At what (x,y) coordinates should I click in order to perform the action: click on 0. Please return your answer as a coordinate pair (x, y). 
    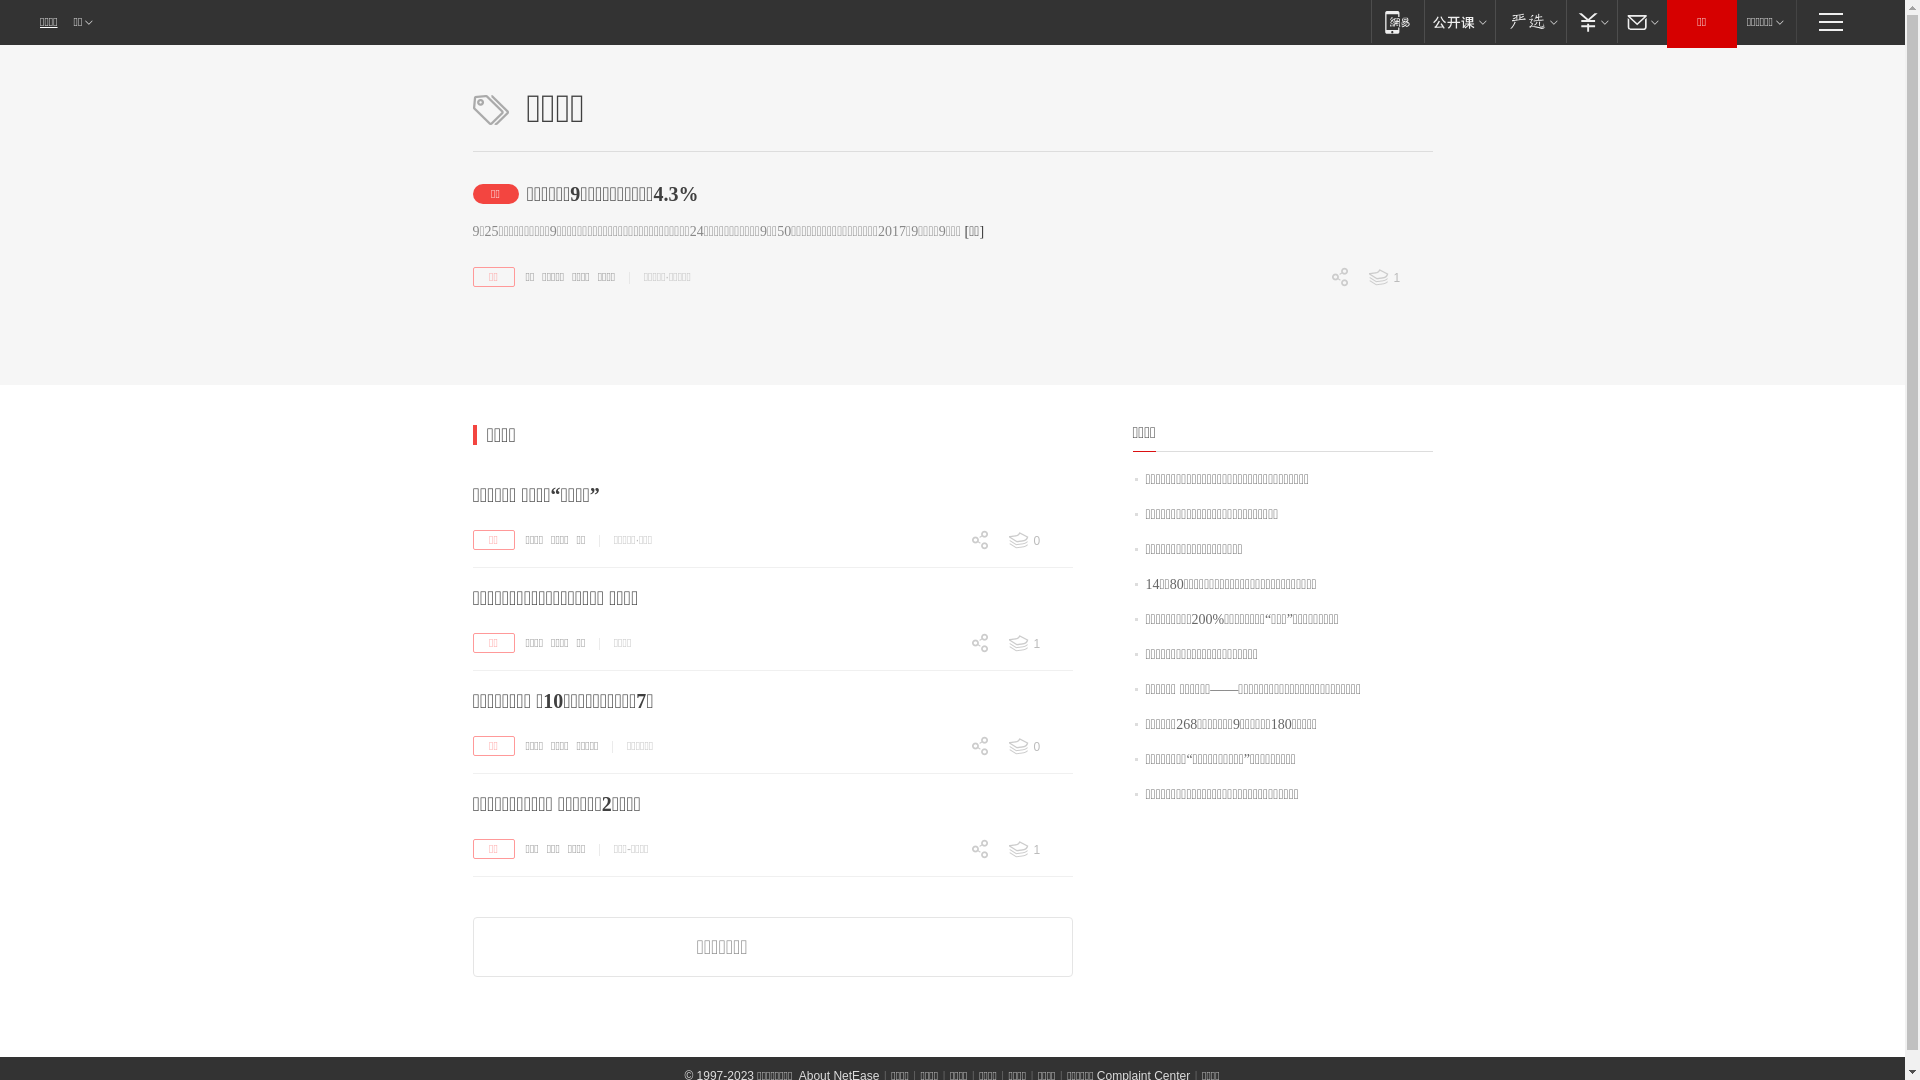
    Looking at the image, I should click on (940, 680).